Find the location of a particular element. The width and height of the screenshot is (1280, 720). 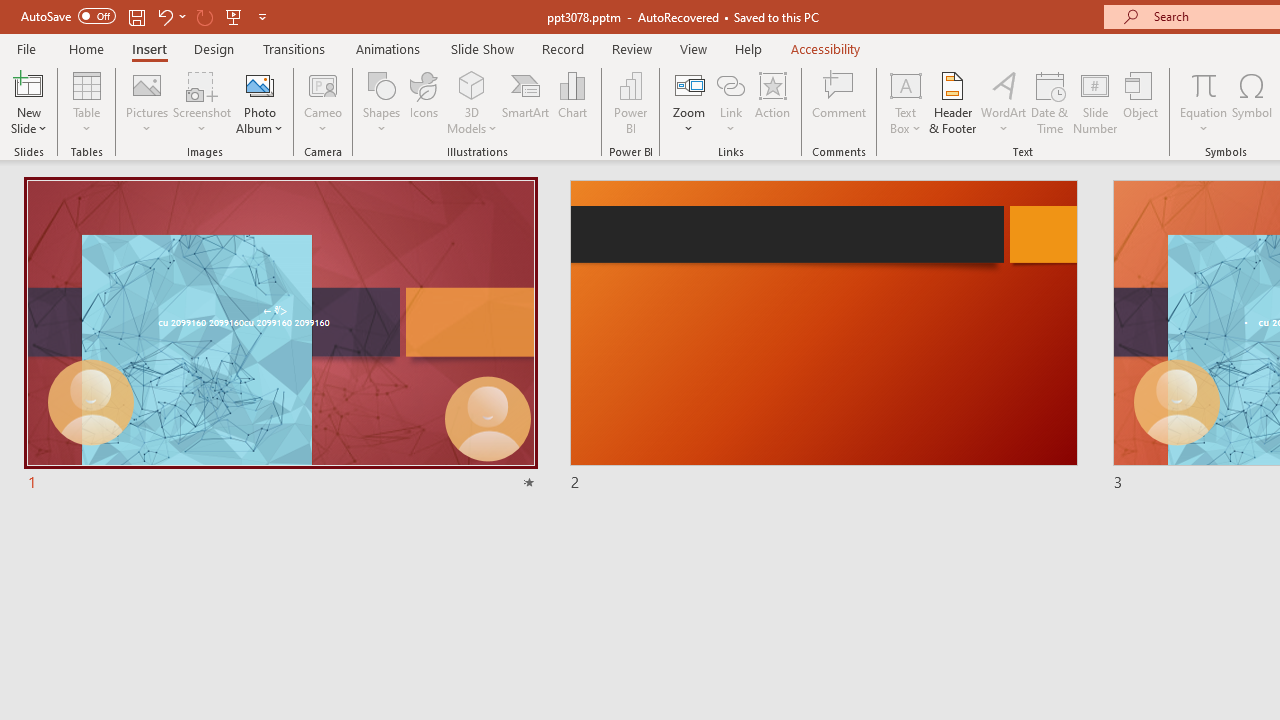

3D Models is located at coordinates (472, 102).